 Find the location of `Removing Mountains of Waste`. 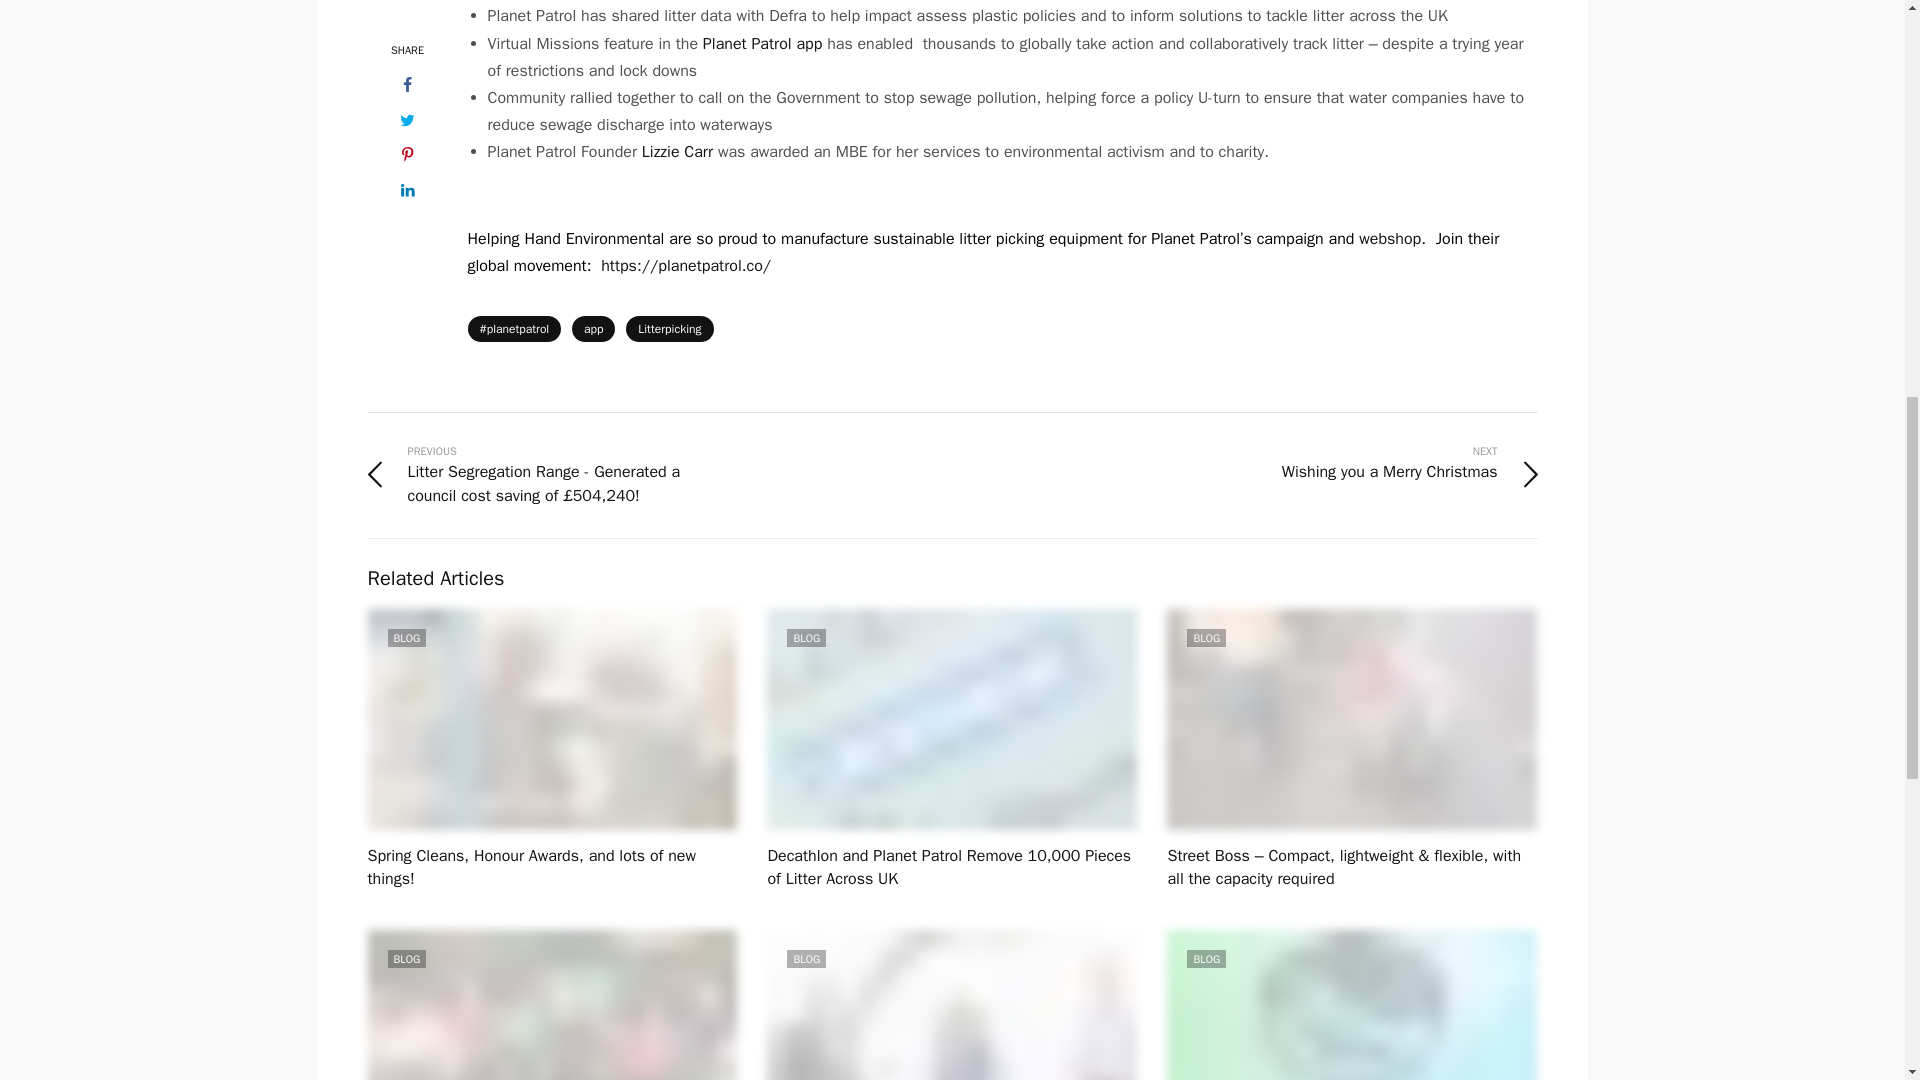

Removing Mountains of Waste is located at coordinates (1352, 1004).